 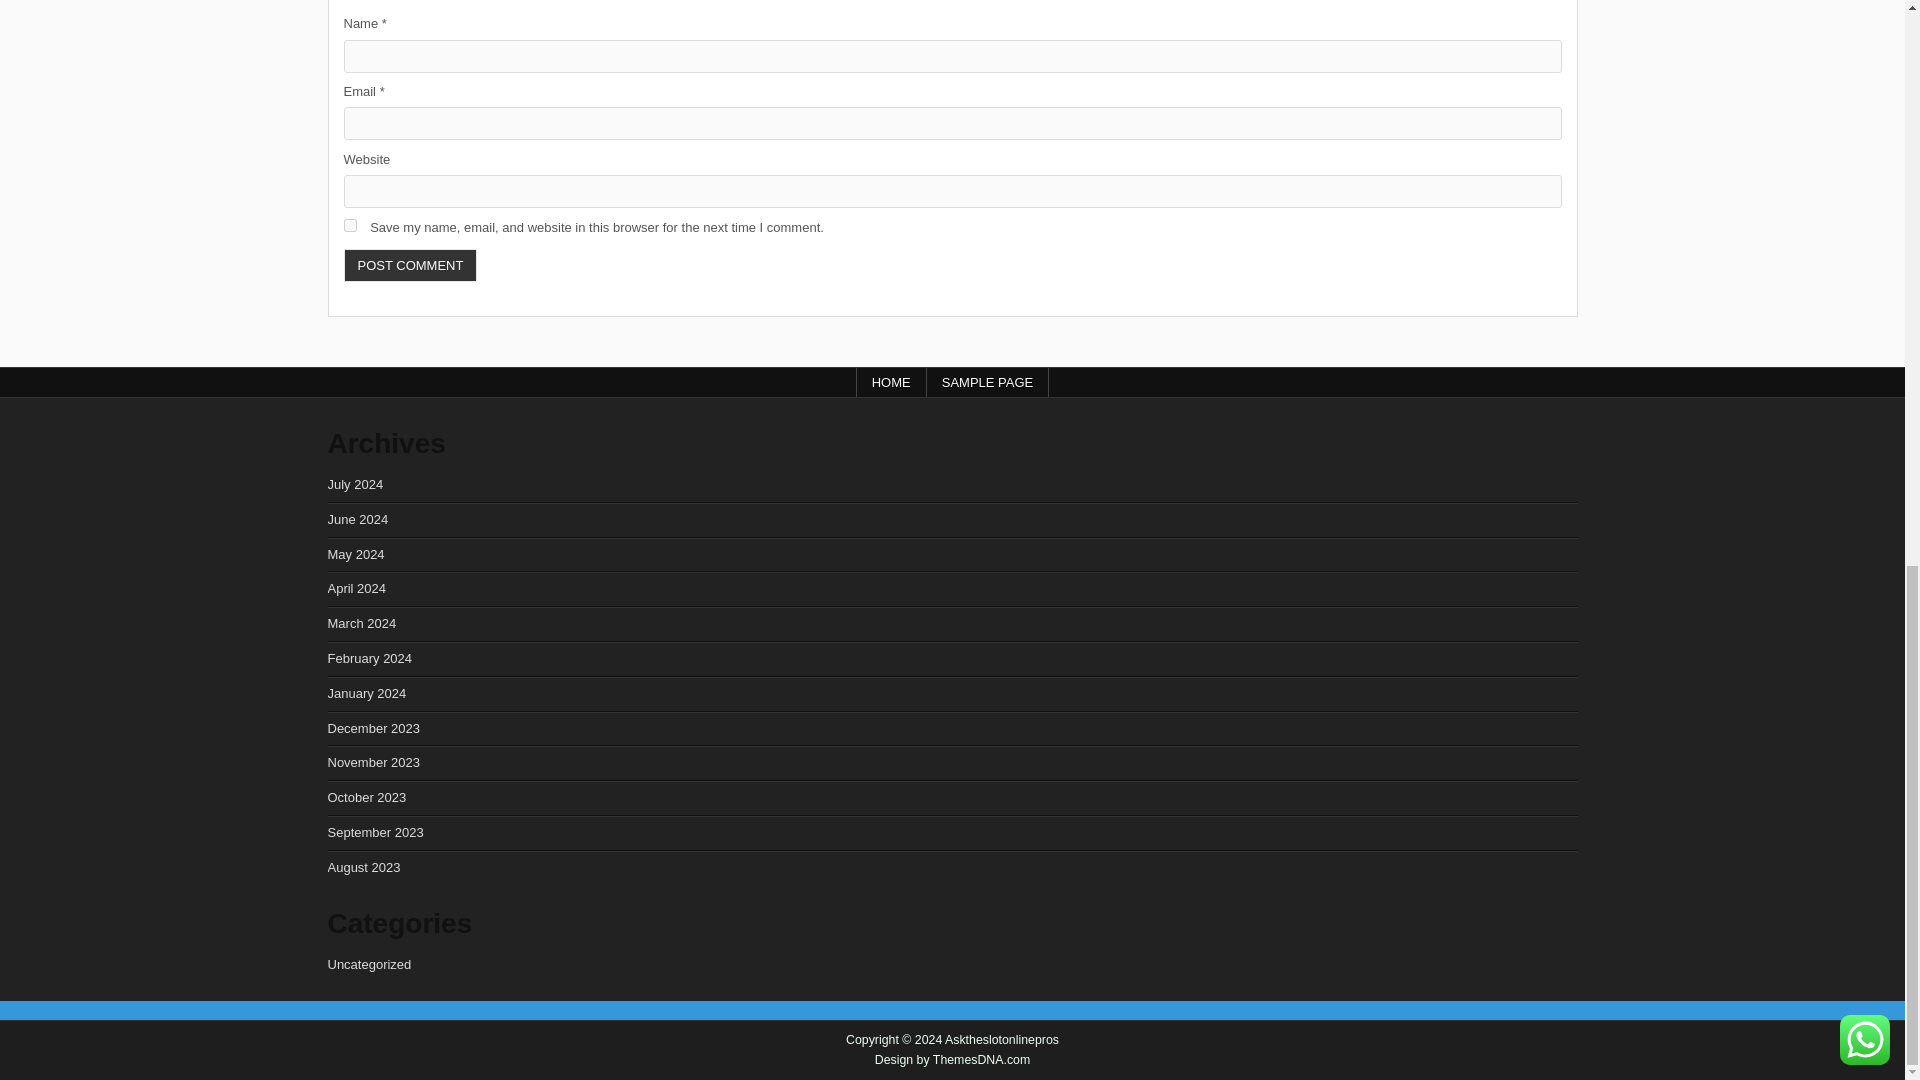 What do you see at coordinates (368, 796) in the screenshot?
I see `October 2023` at bounding box center [368, 796].